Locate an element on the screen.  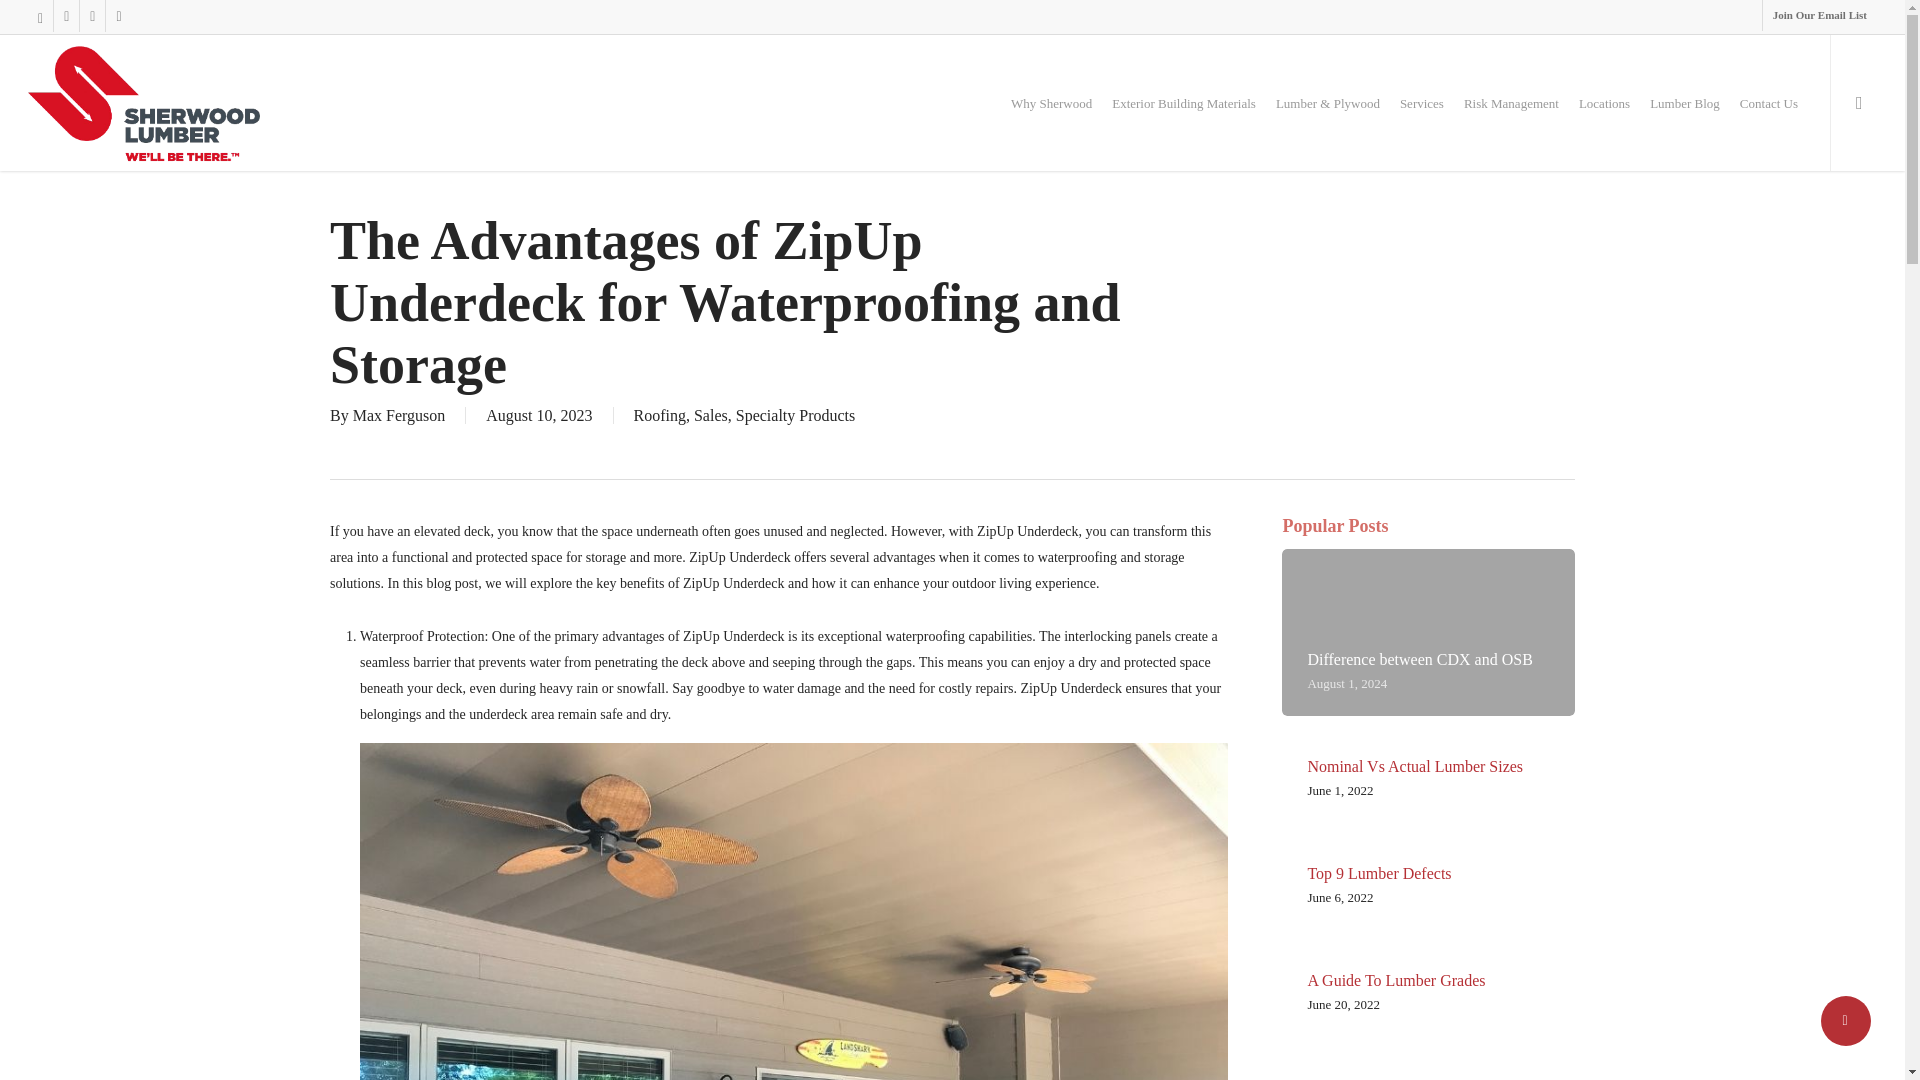
Posts by Max Ferguson is located at coordinates (399, 416).